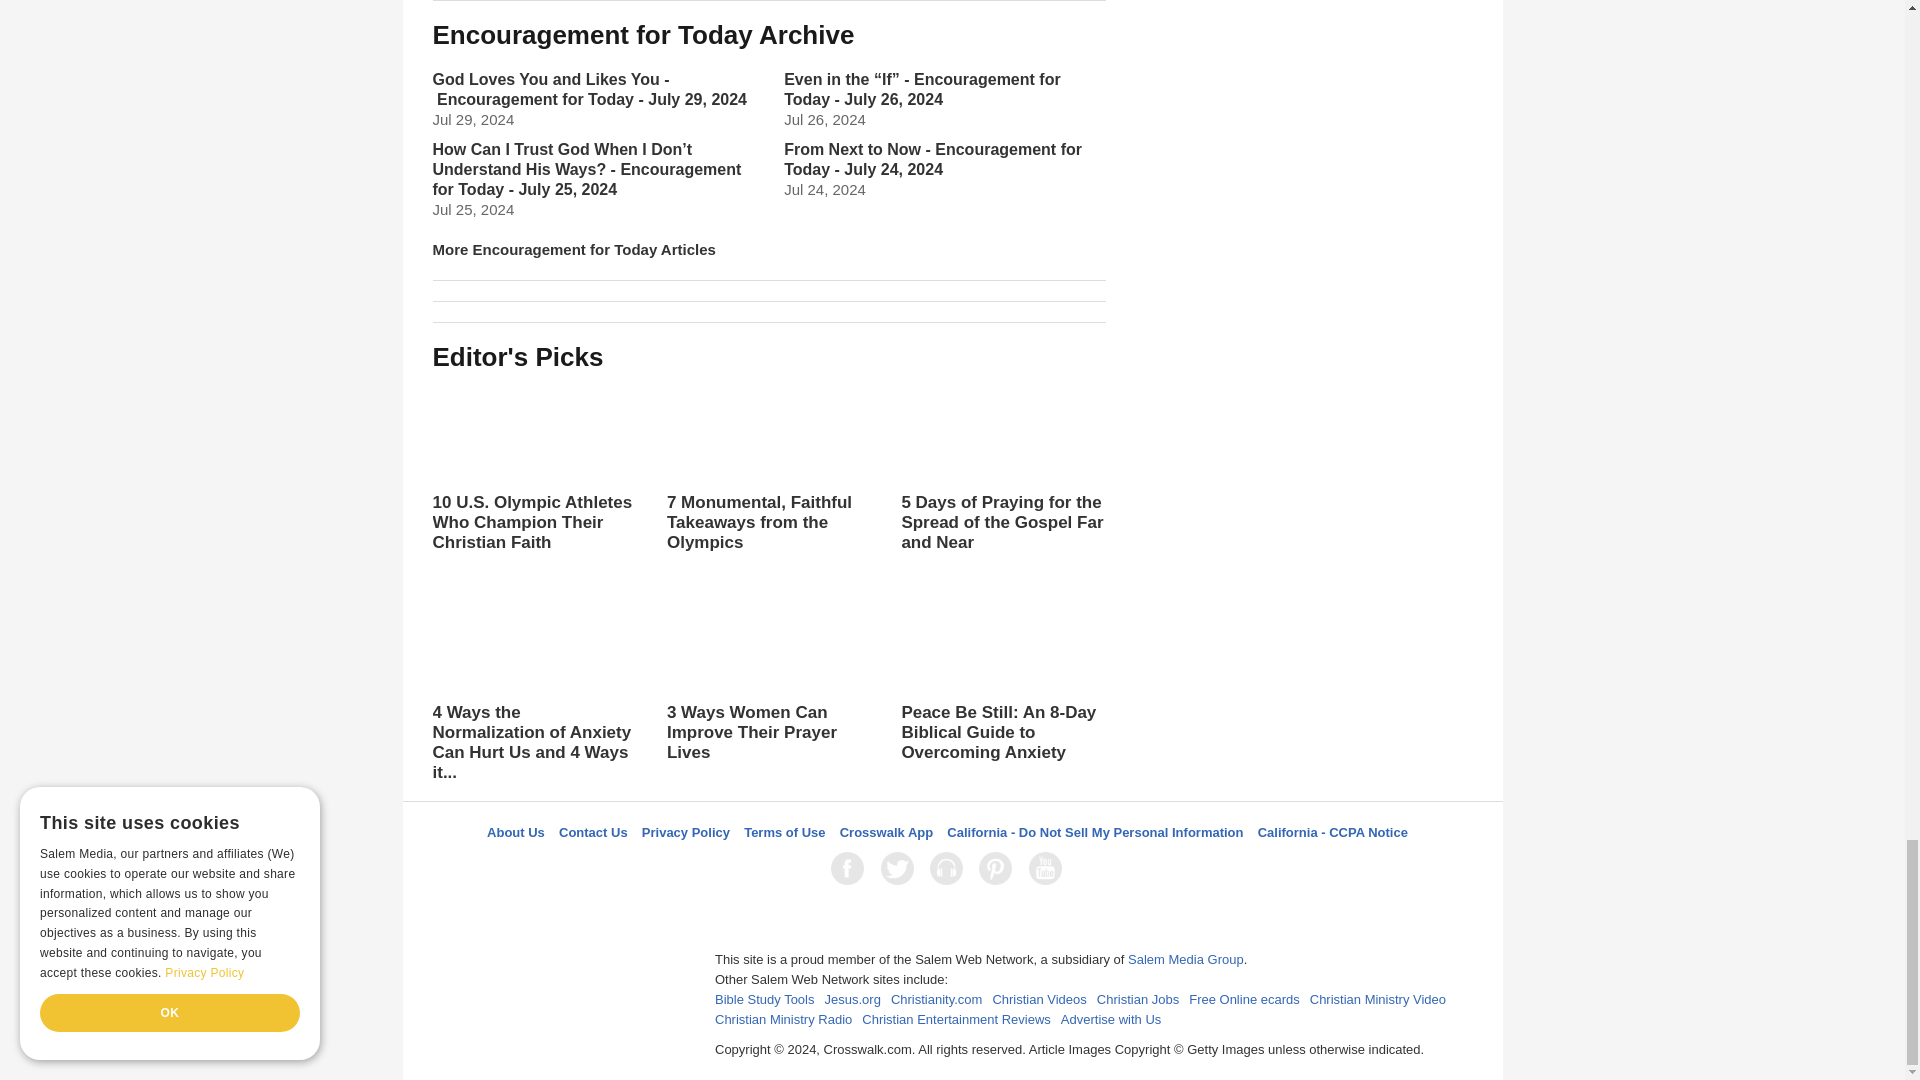 This screenshot has width=1920, height=1080. Describe the element at coordinates (768, 676) in the screenshot. I see `3 Ways Women Can Improve Their Prayer Lives` at that location.